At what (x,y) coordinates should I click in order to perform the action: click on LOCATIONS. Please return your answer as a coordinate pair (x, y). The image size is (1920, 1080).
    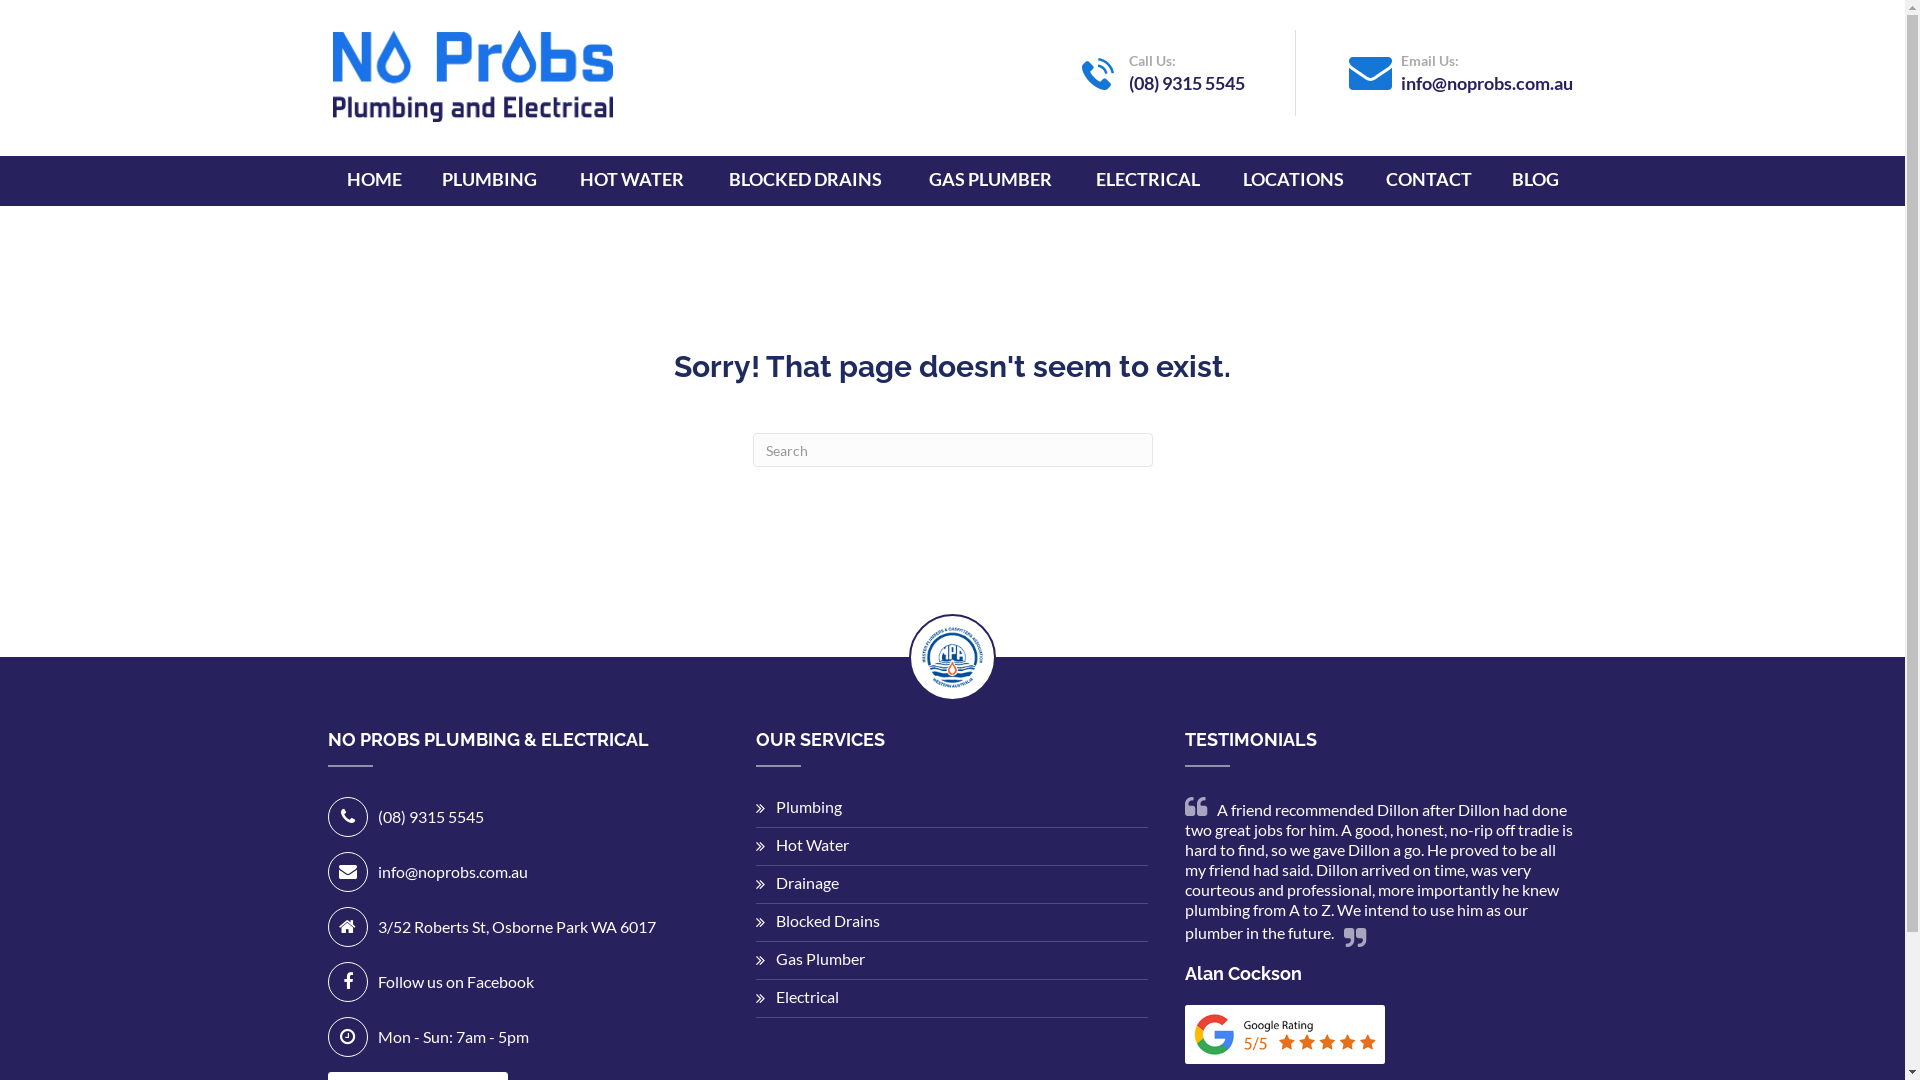
    Looking at the image, I should click on (1294, 180).